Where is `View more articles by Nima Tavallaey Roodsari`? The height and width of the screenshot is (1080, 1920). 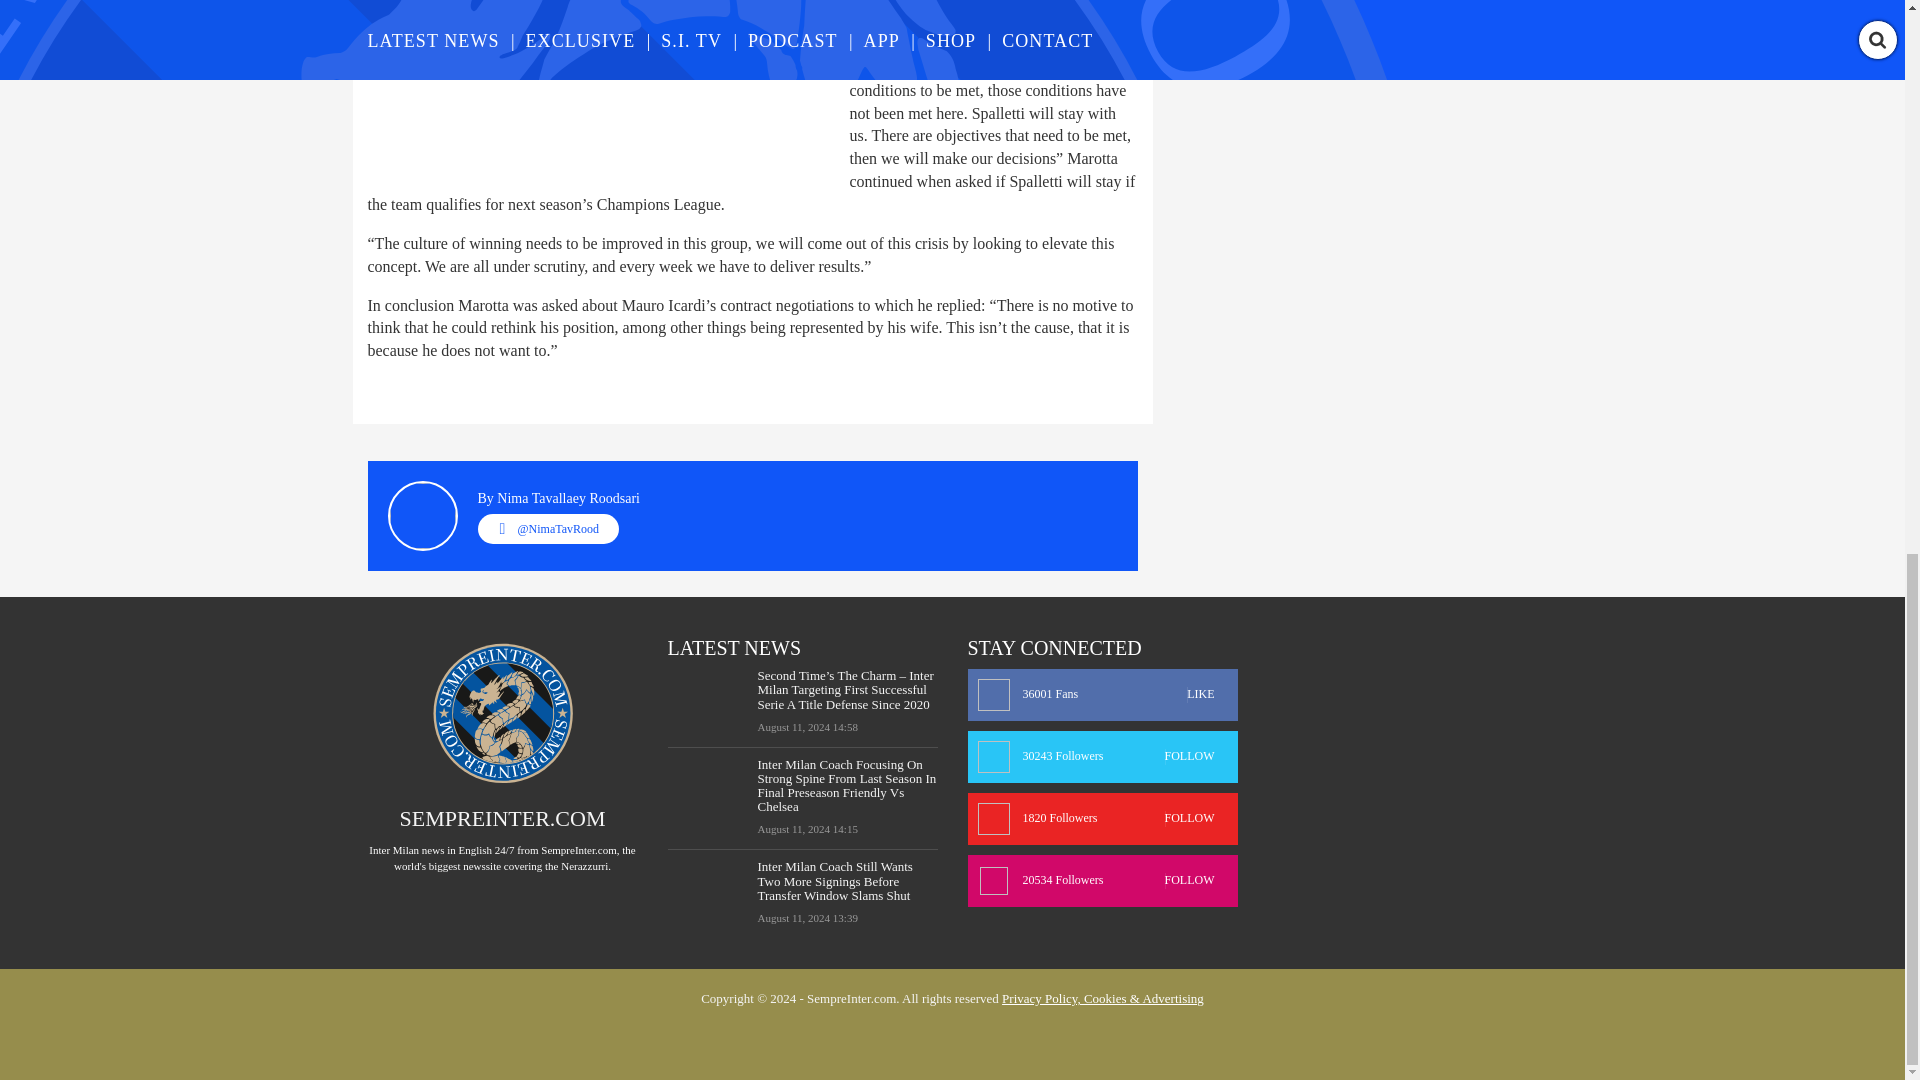
View more articles by Nima Tavallaey Roodsari is located at coordinates (1102, 694).